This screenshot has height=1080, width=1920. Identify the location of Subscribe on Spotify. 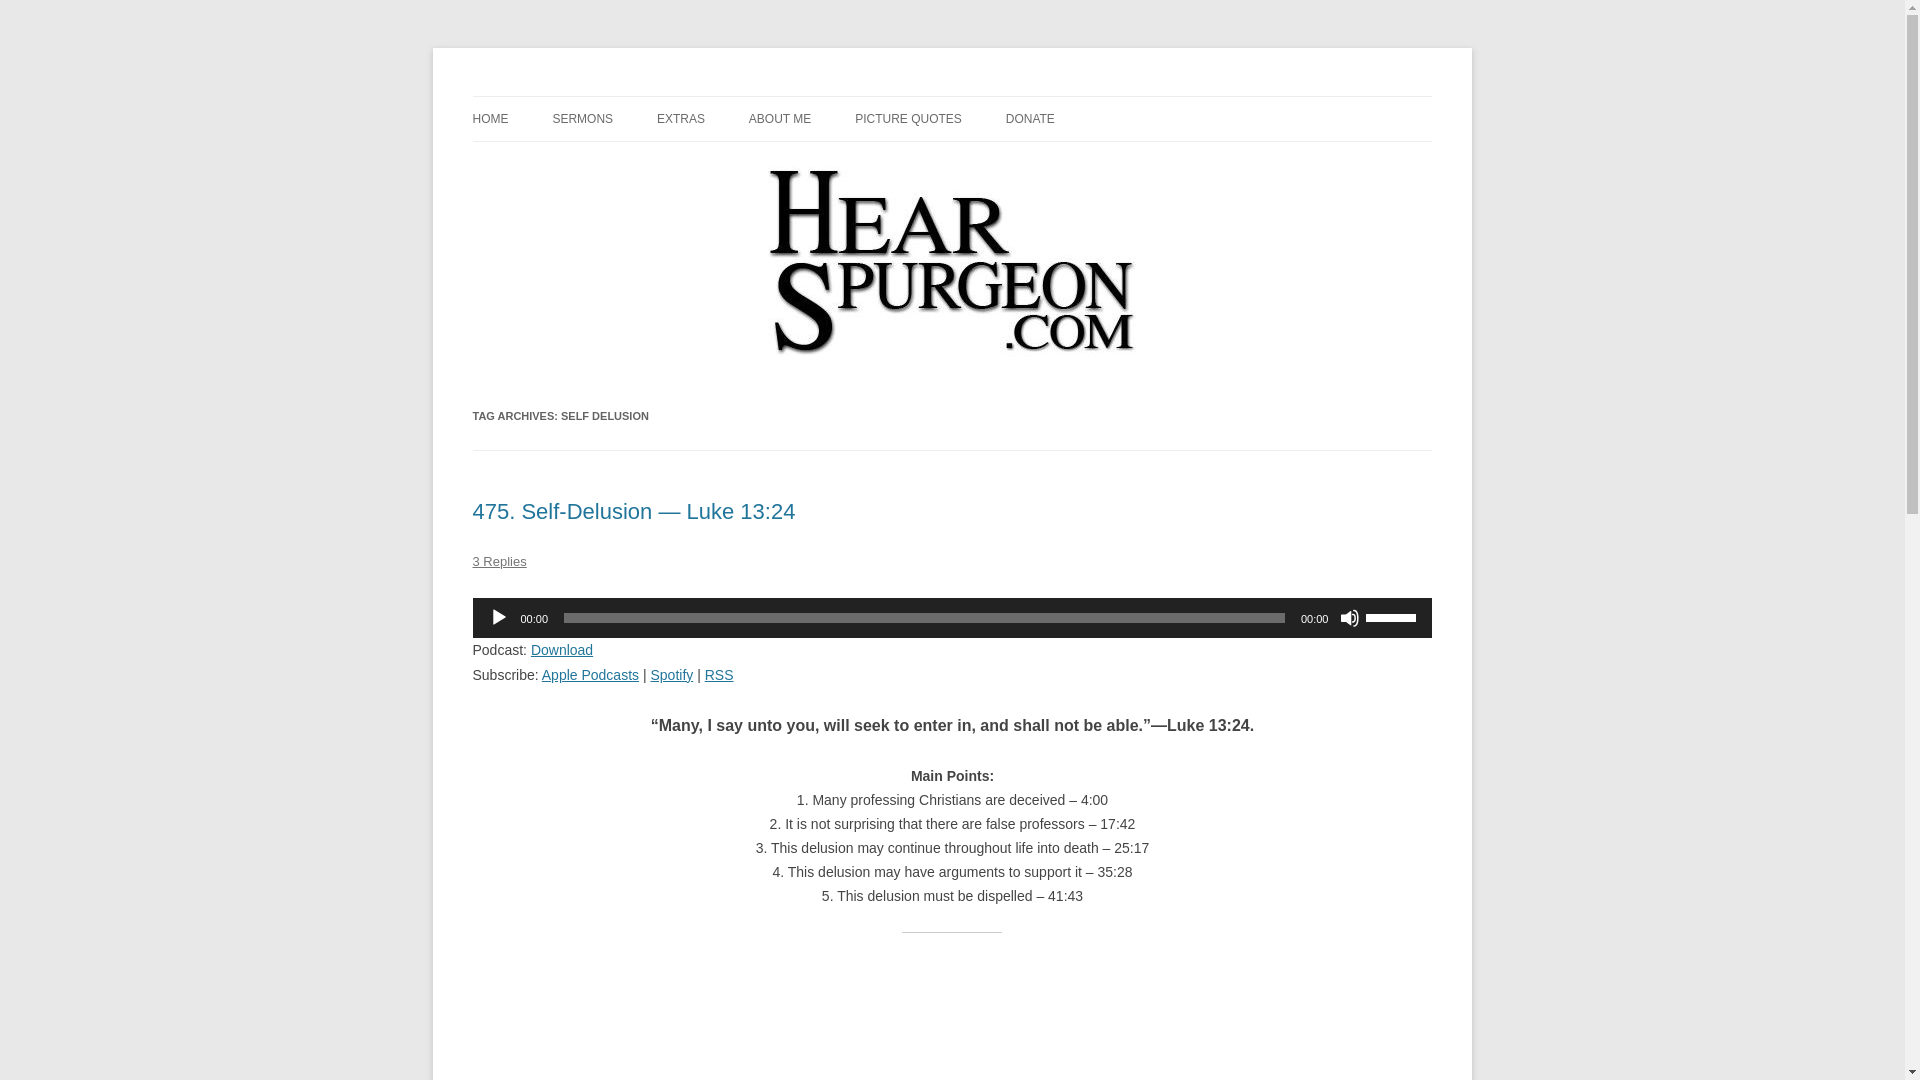
(672, 674).